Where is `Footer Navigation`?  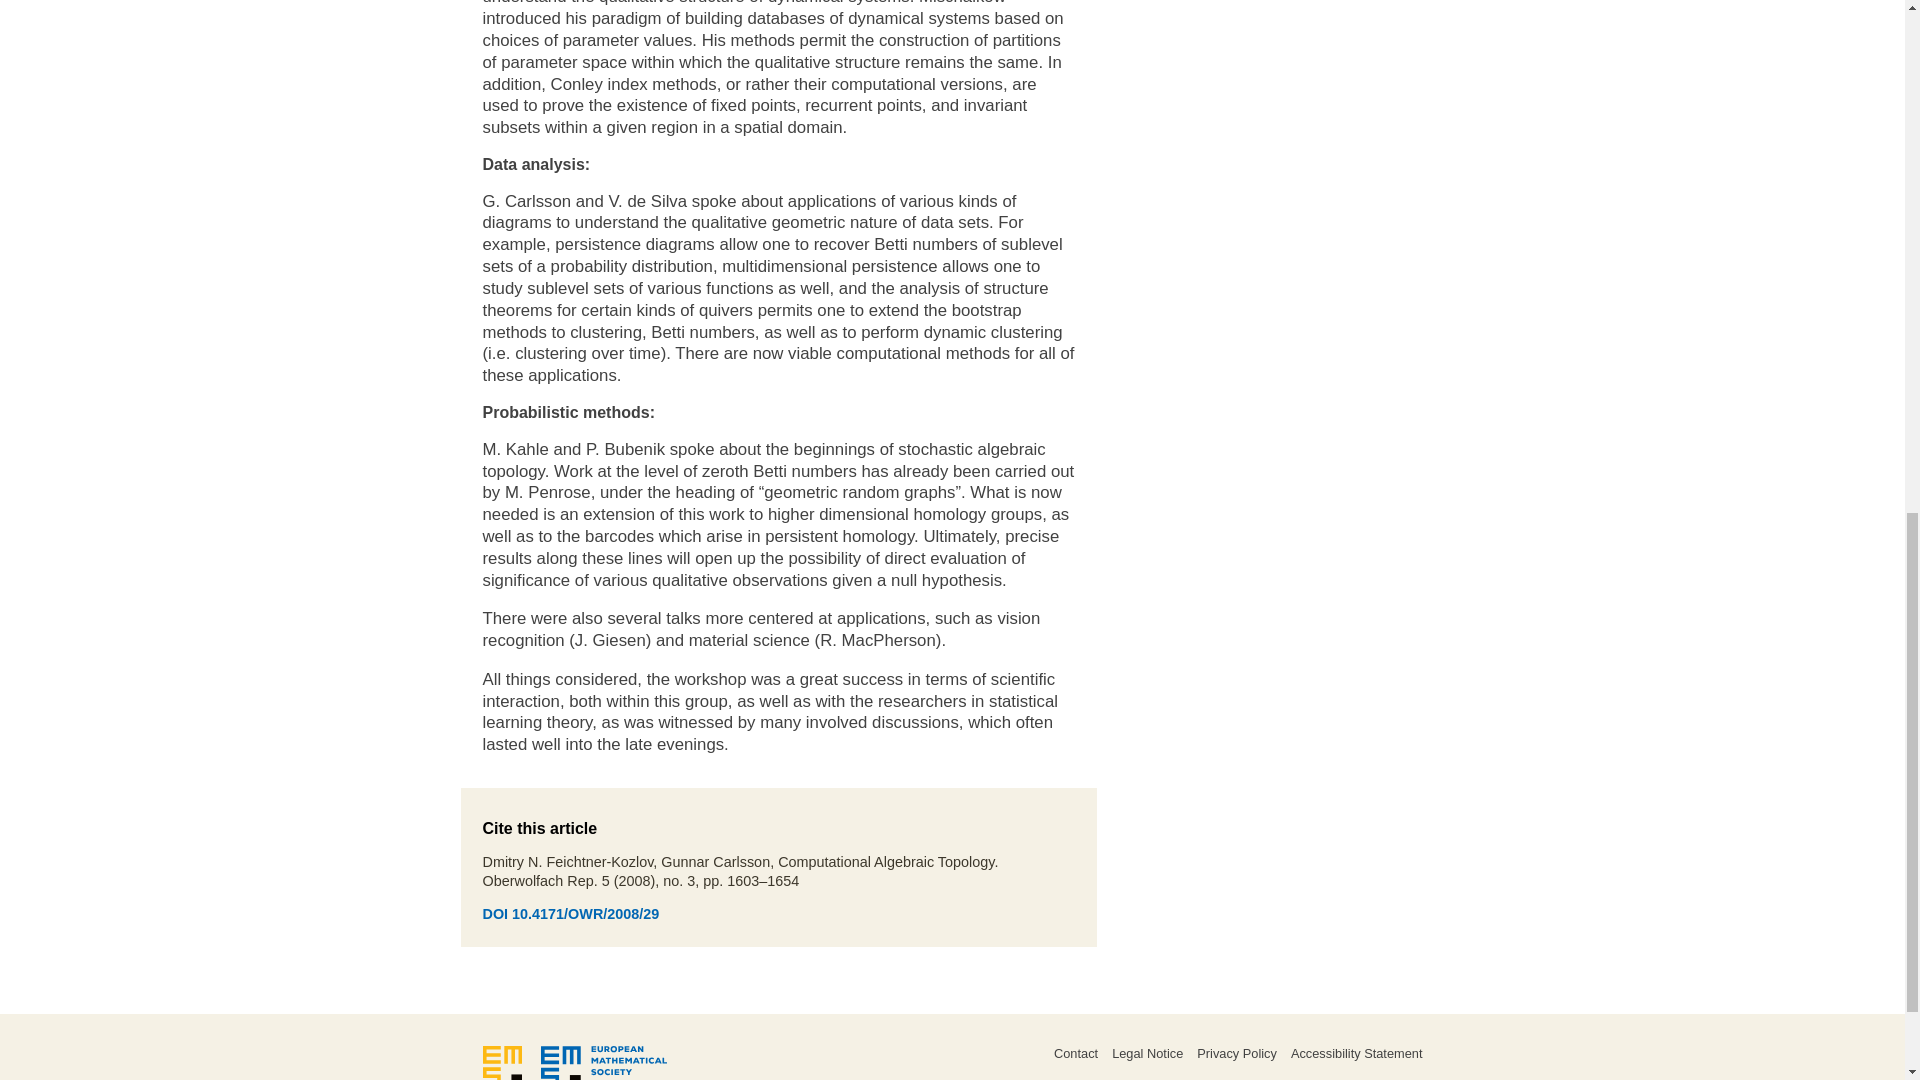 Footer Navigation is located at coordinates (1172, 1063).